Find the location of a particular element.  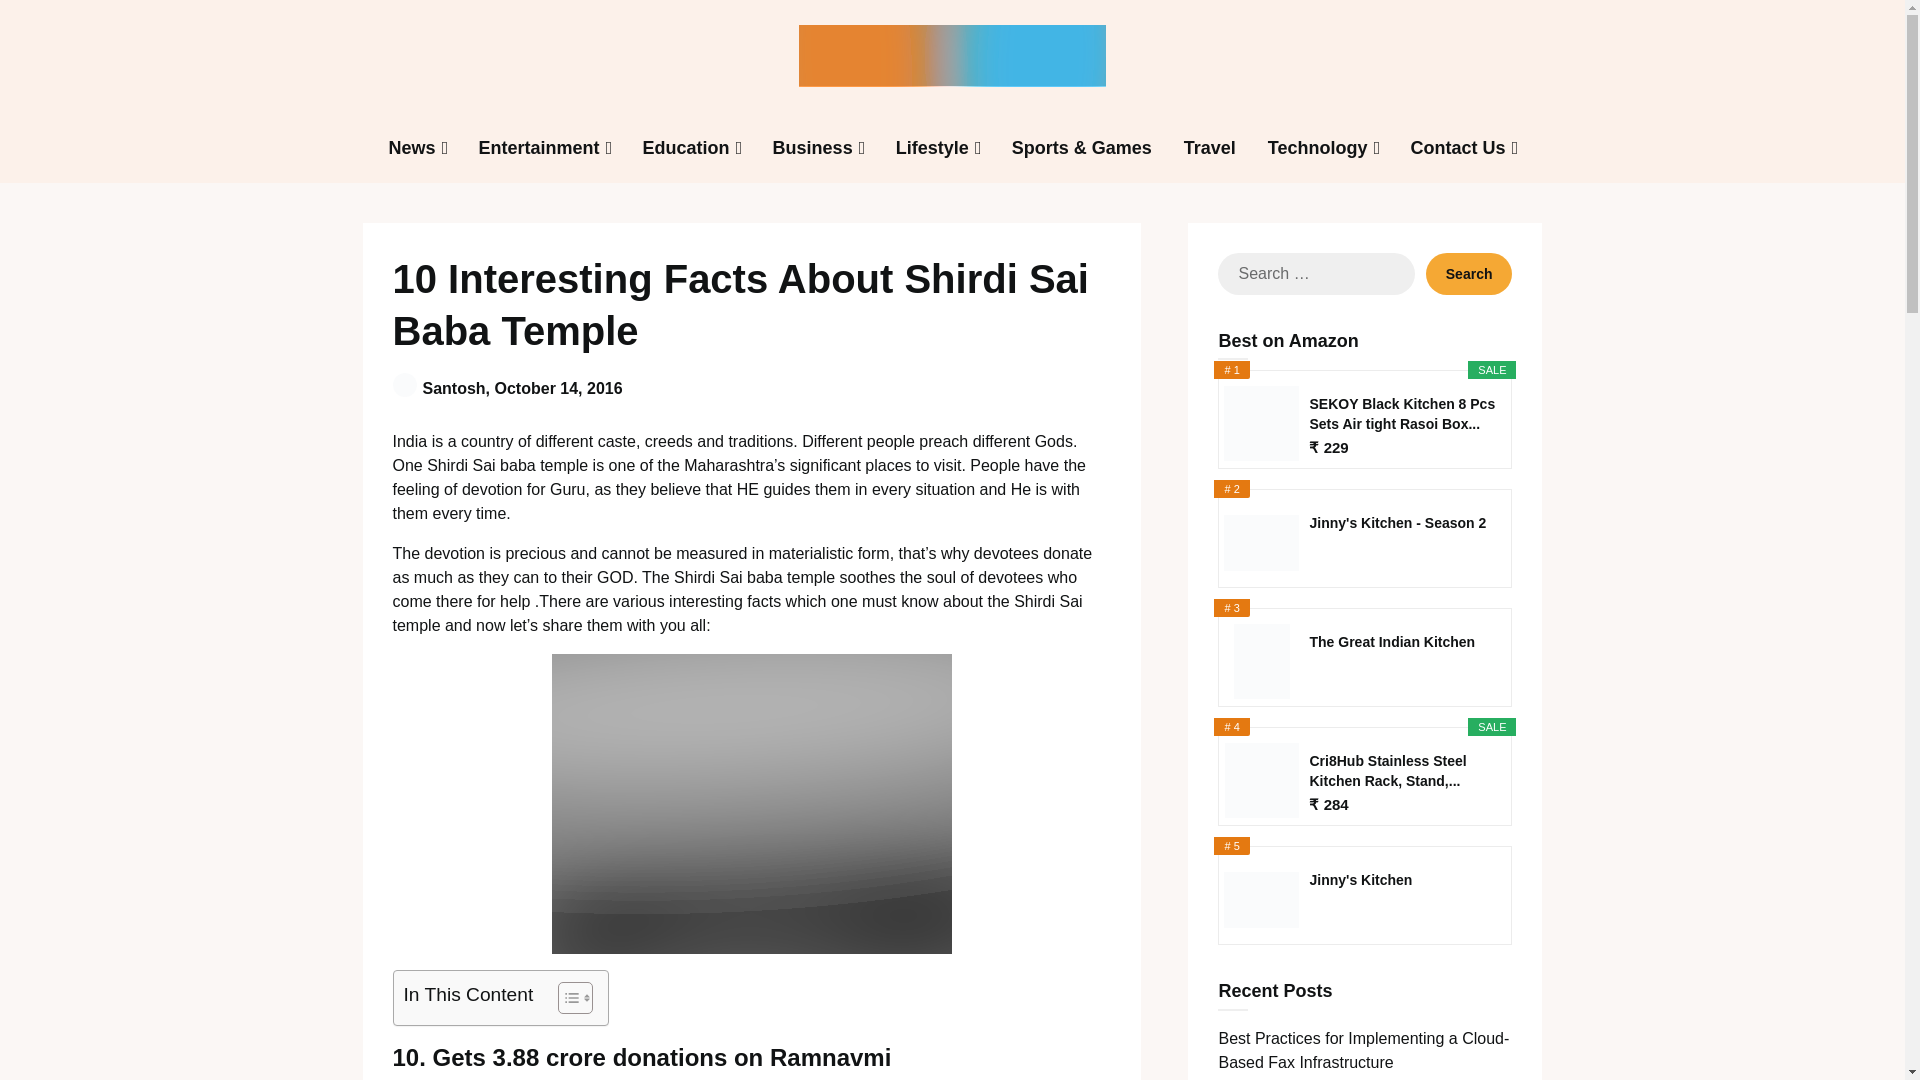

Entertainment is located at coordinates (539, 148).